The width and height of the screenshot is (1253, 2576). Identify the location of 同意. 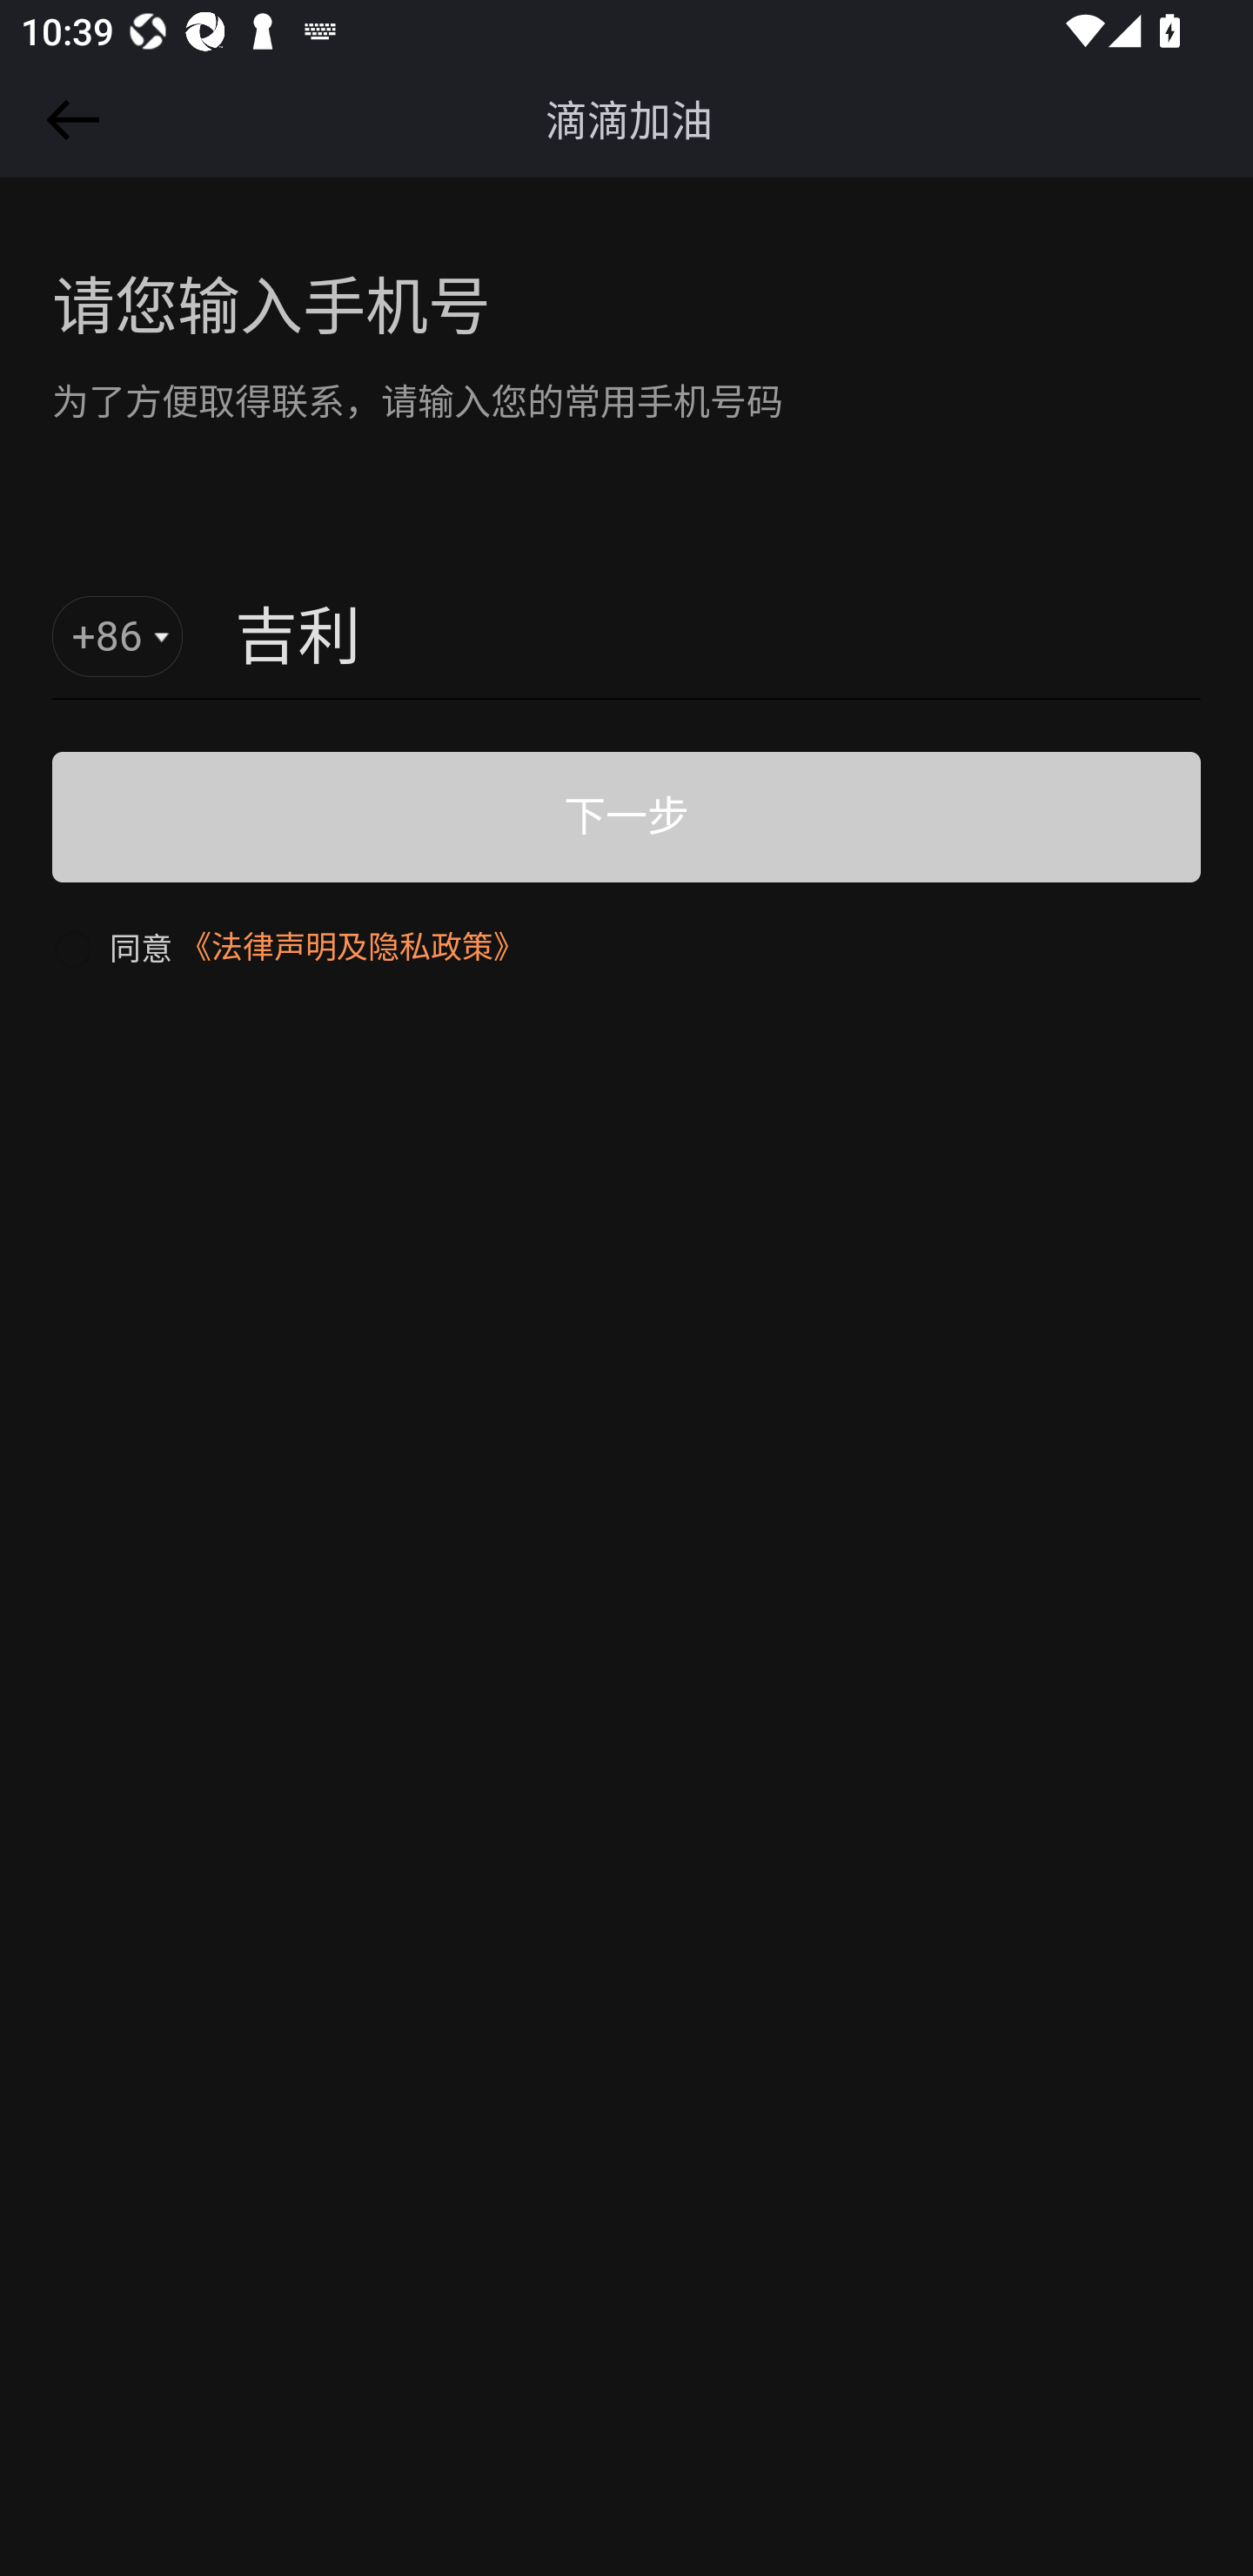
(112, 947).